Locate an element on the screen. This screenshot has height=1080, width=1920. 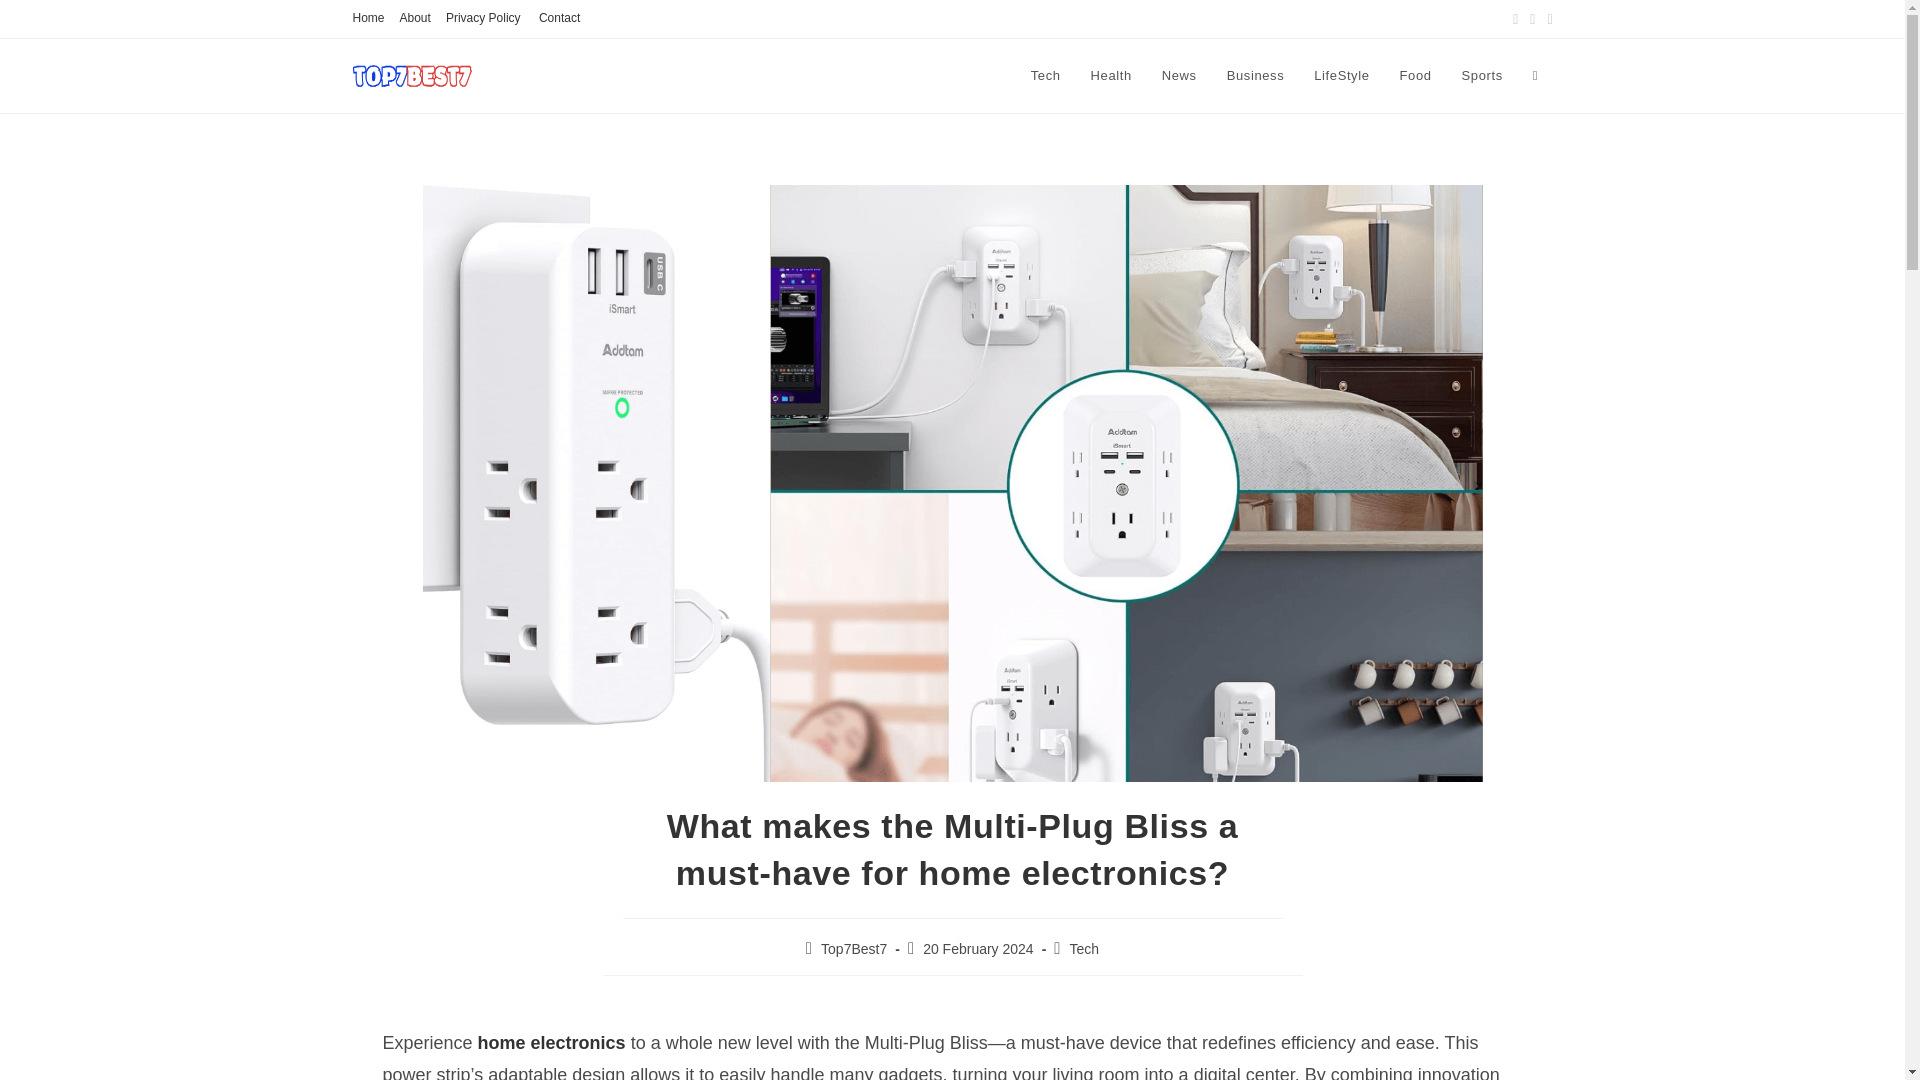
home electronics is located at coordinates (552, 1042).